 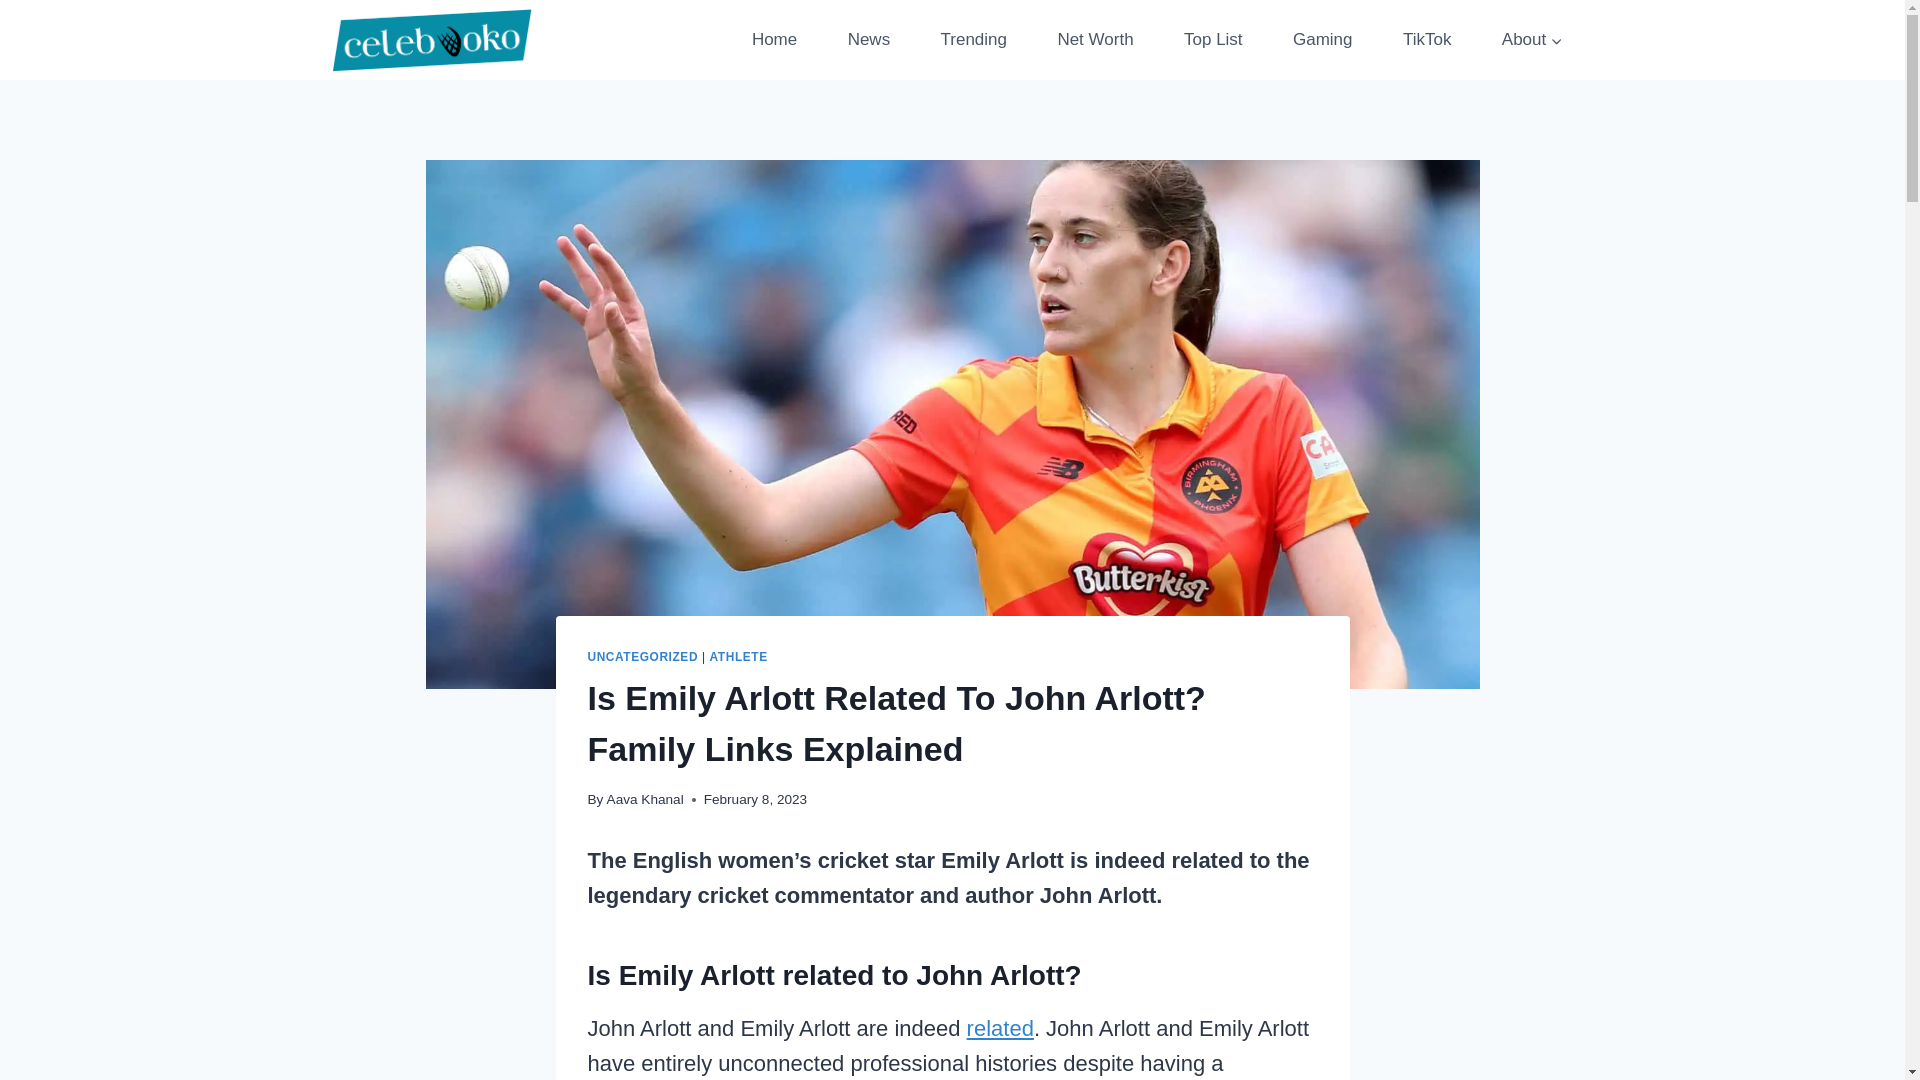 I want to click on Top List, so click(x=1213, y=40).